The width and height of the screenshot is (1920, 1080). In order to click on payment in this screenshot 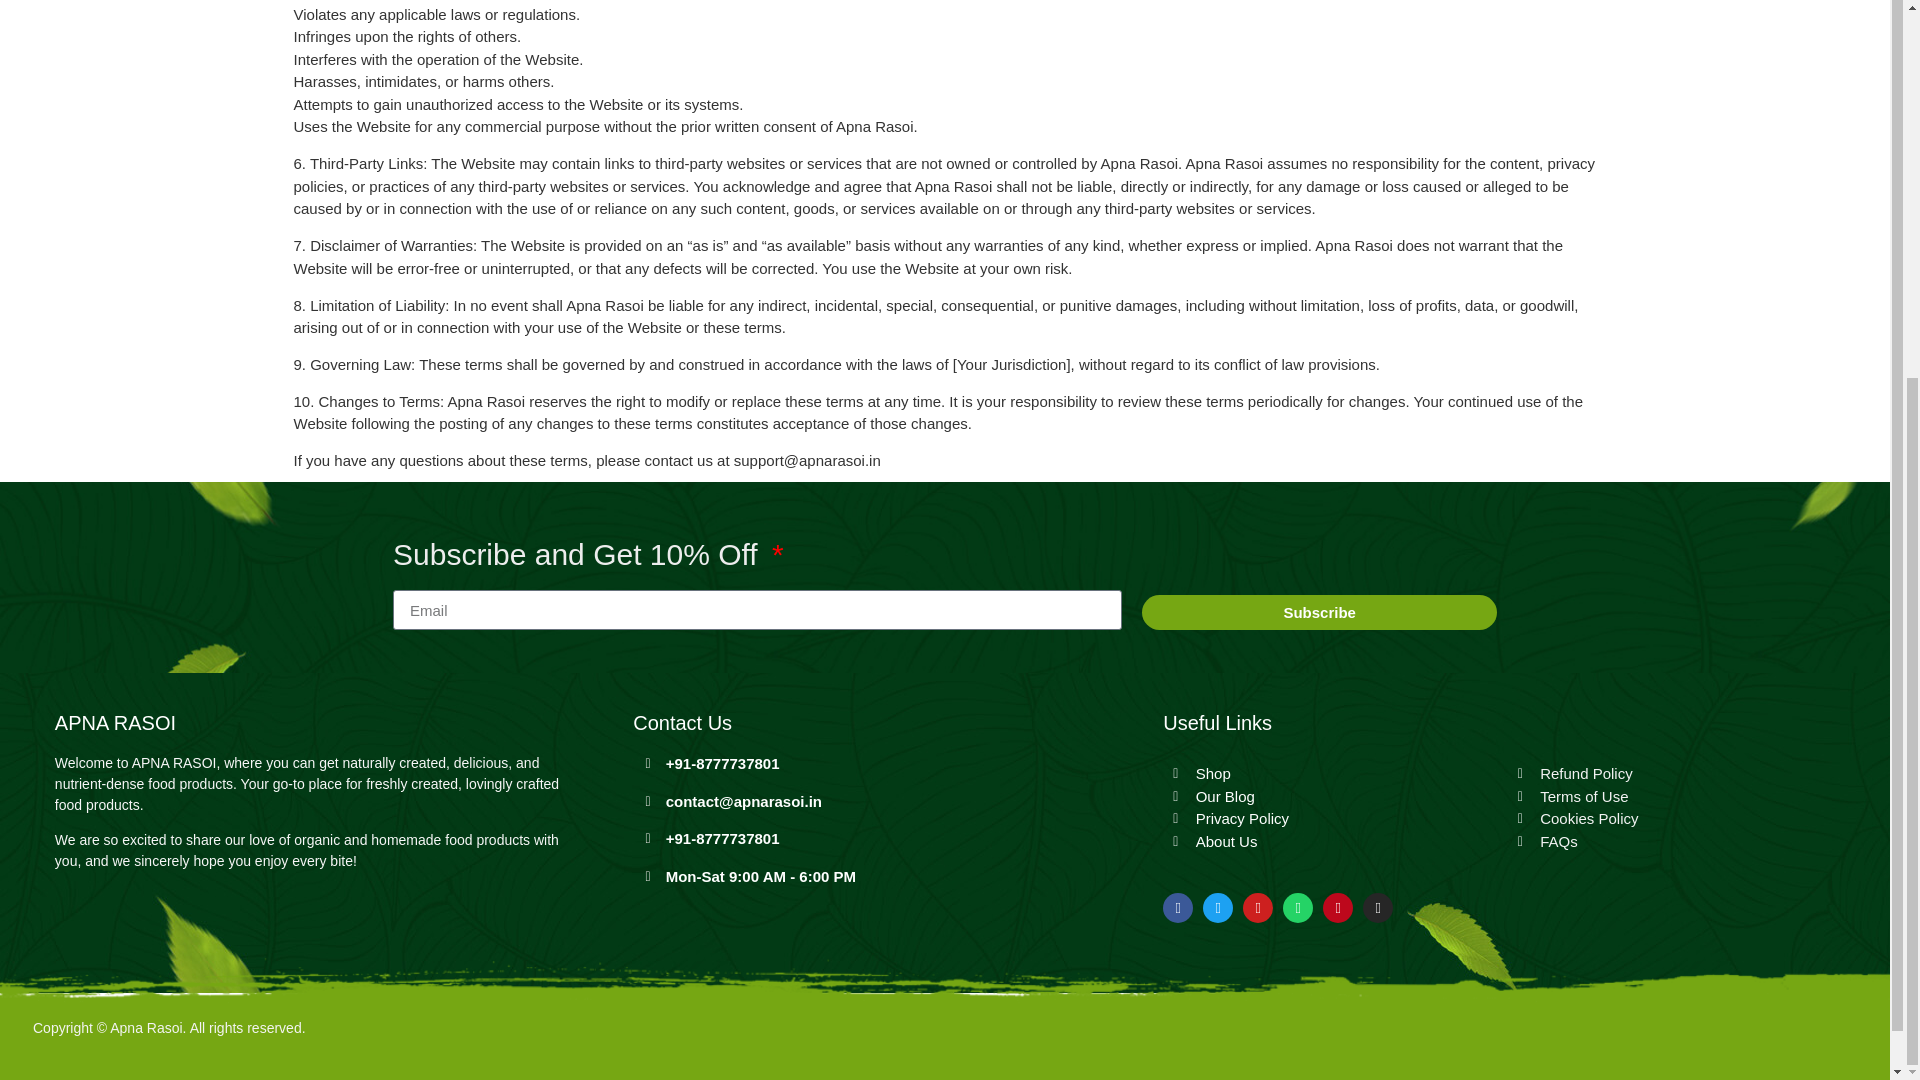, I will do `click(1296, 1036)`.